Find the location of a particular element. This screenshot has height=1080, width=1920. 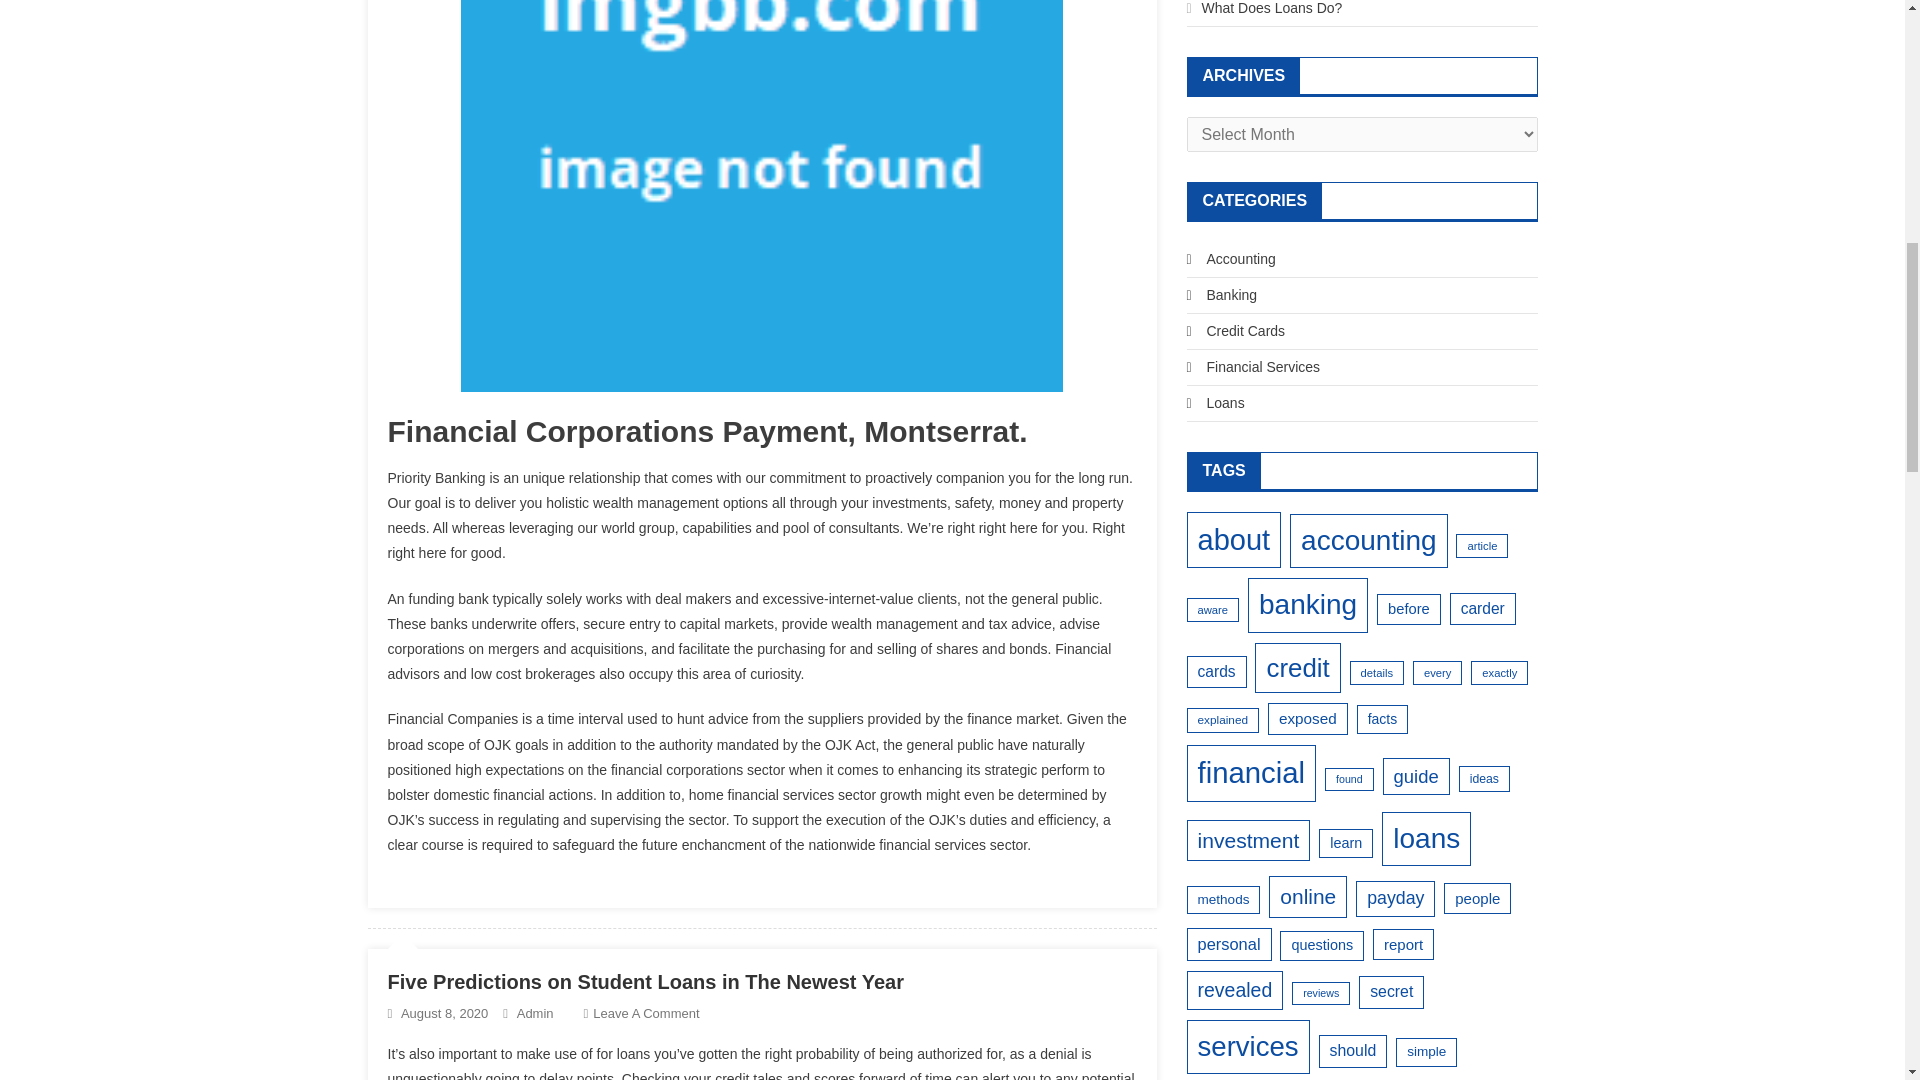

What Does Loans Do? is located at coordinates (1272, 8).